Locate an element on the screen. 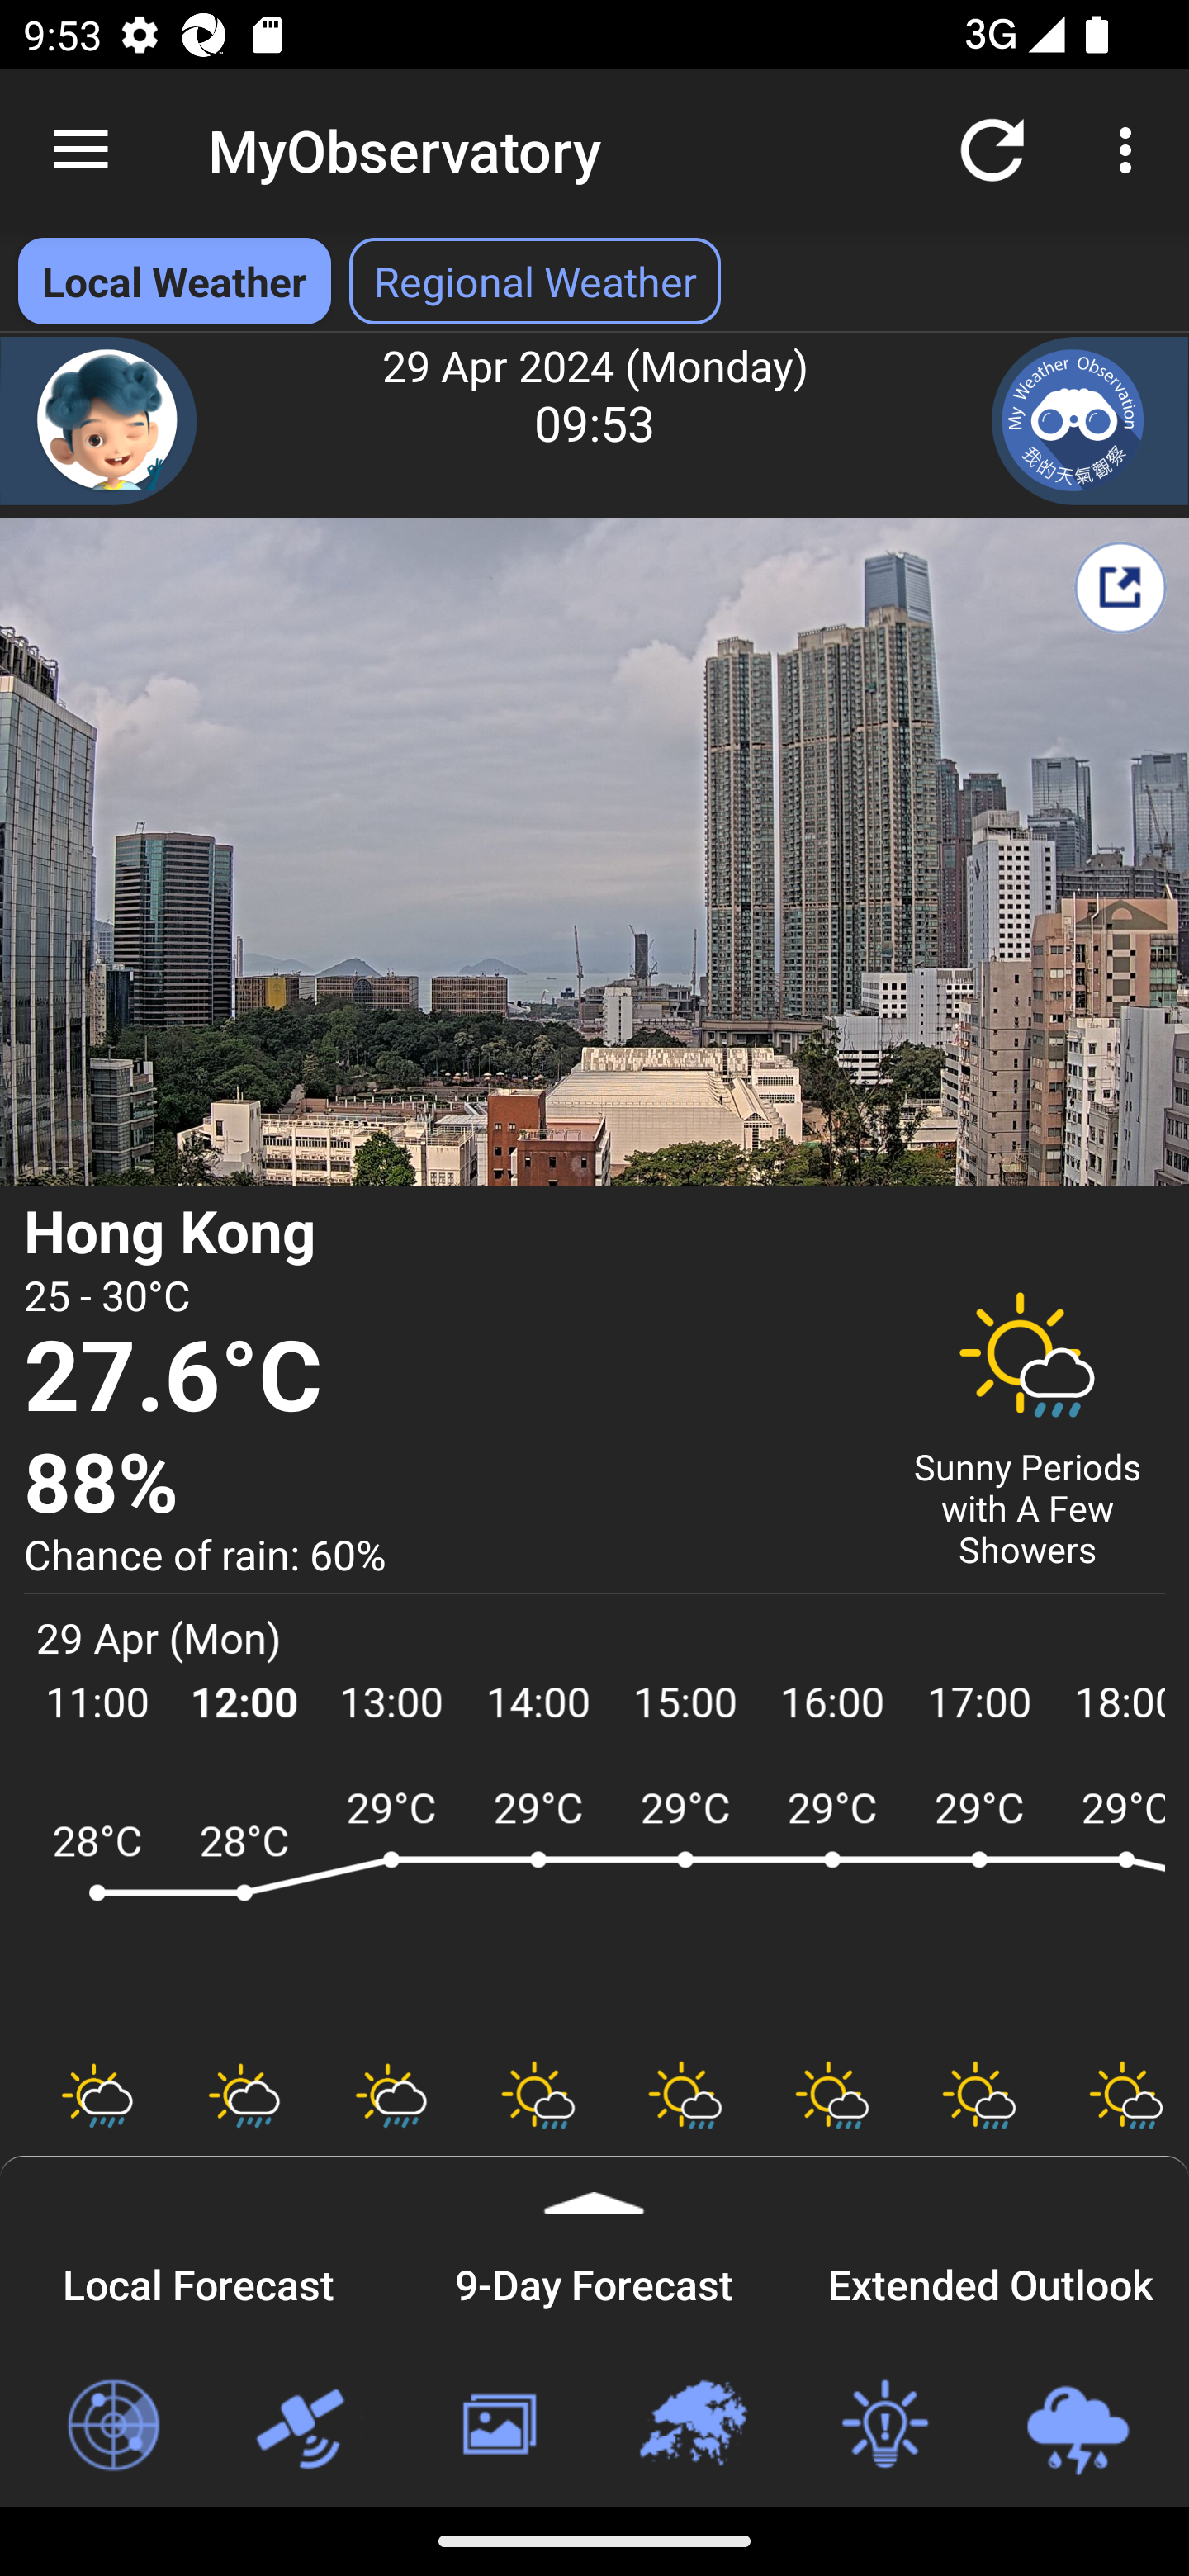 The height and width of the screenshot is (2576, 1189). Share My Weather Report is located at coordinates (1120, 587).